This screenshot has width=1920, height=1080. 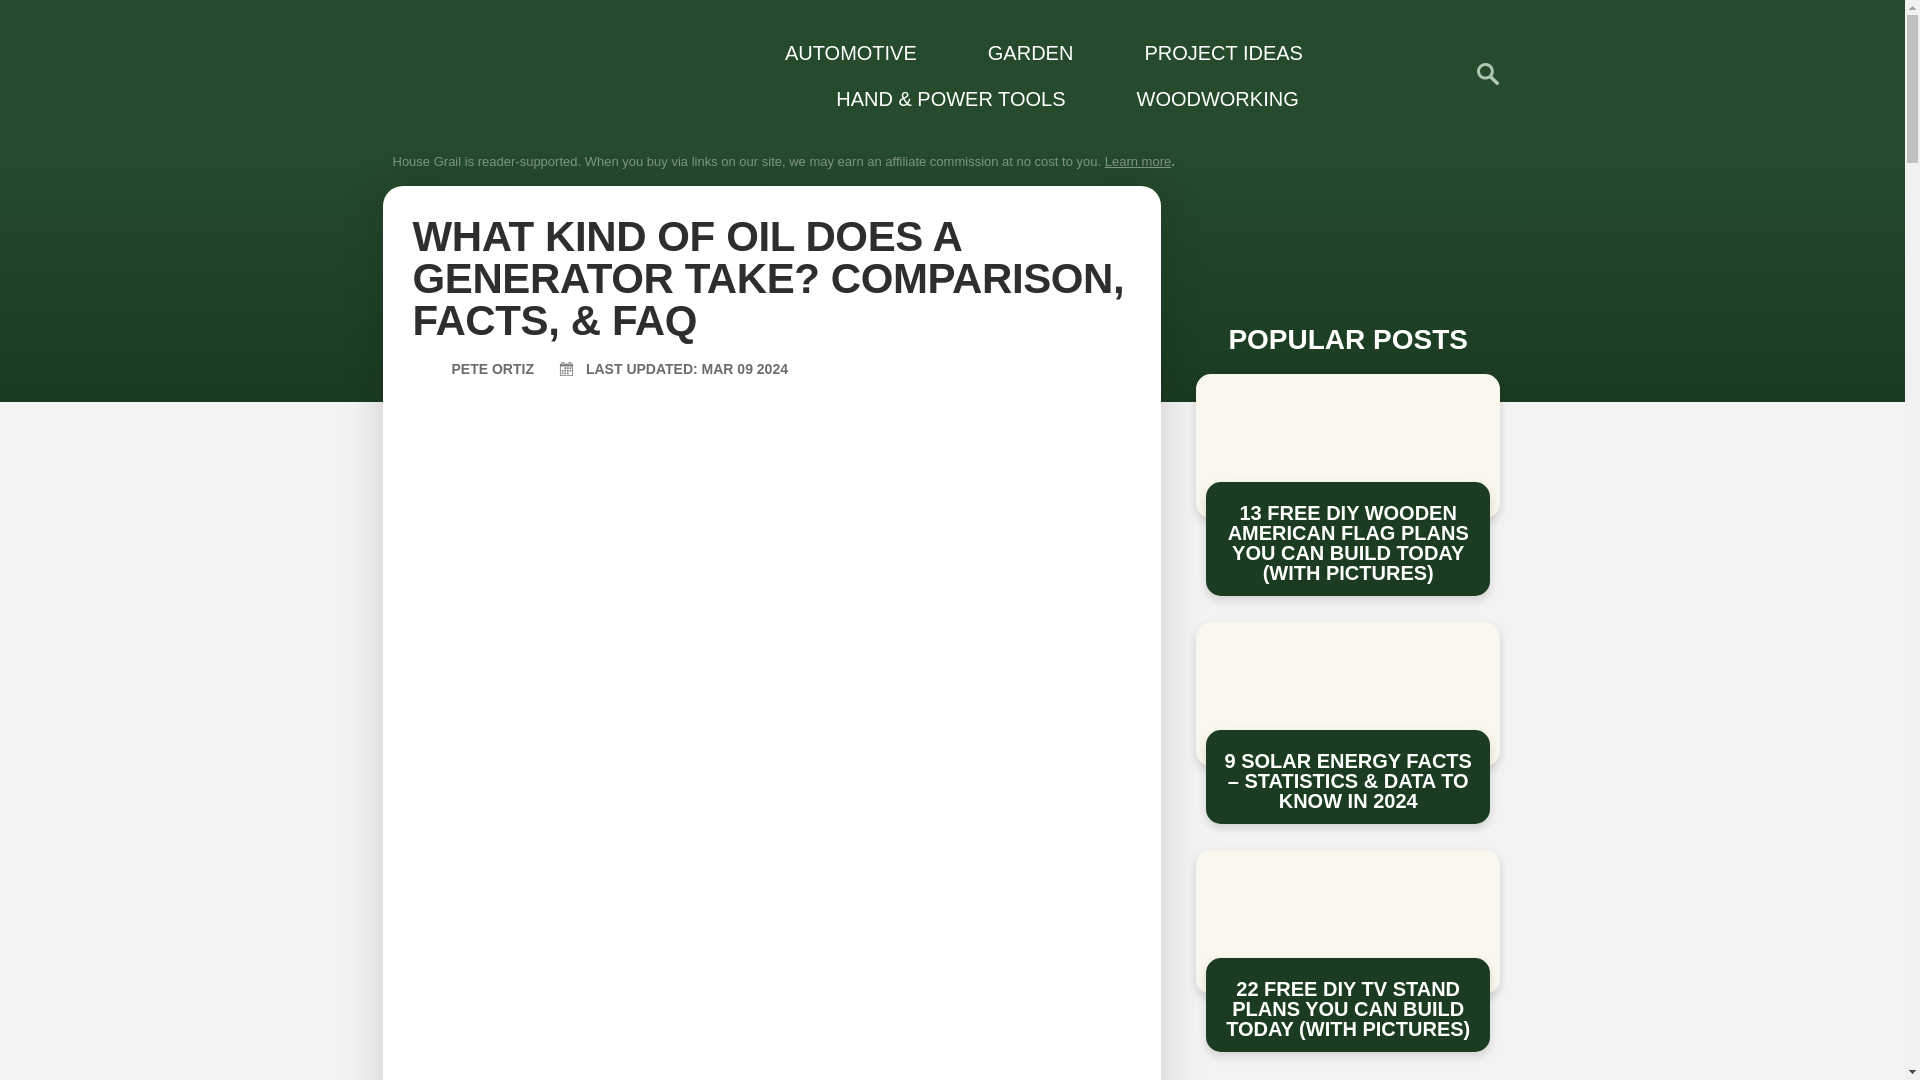 I want to click on Learn more, so click(x=1138, y=161).